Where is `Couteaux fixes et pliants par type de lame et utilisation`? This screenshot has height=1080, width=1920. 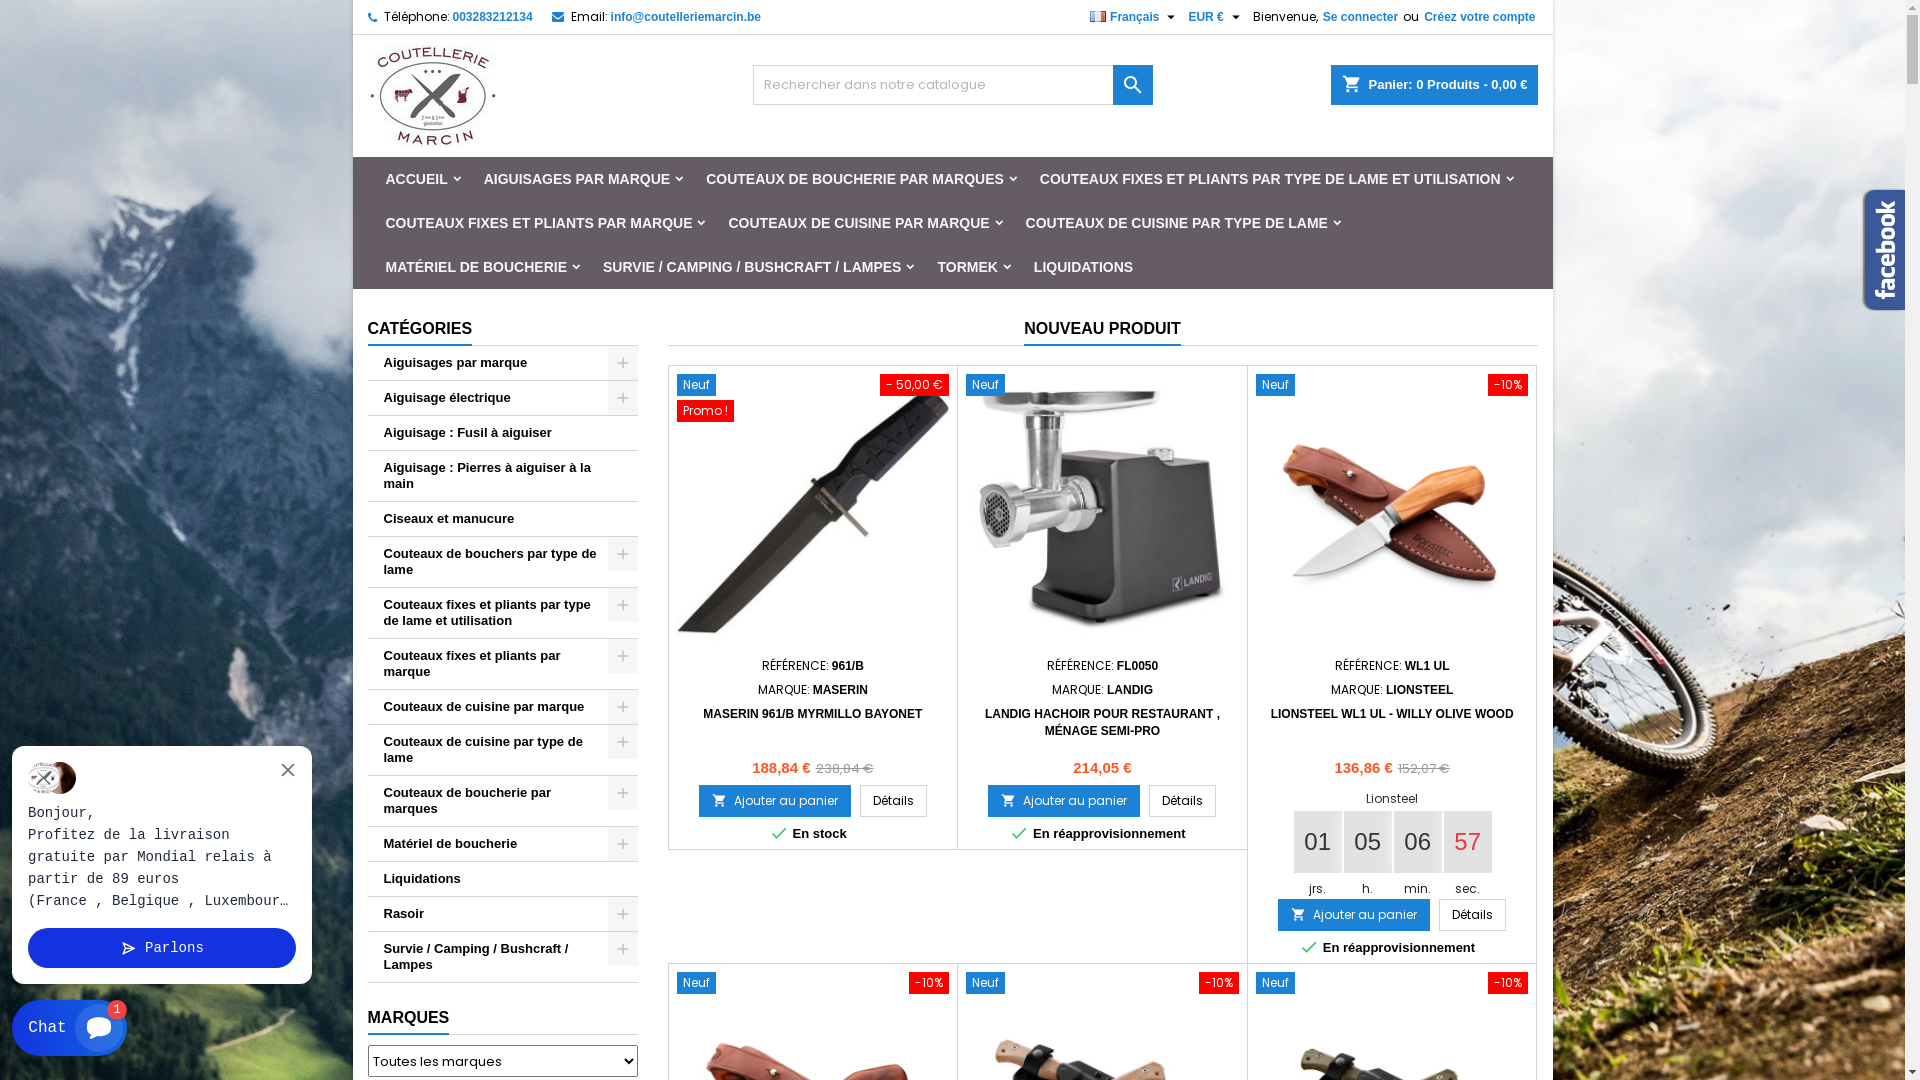 Couteaux fixes et pliants par type de lame et utilisation is located at coordinates (503, 614).